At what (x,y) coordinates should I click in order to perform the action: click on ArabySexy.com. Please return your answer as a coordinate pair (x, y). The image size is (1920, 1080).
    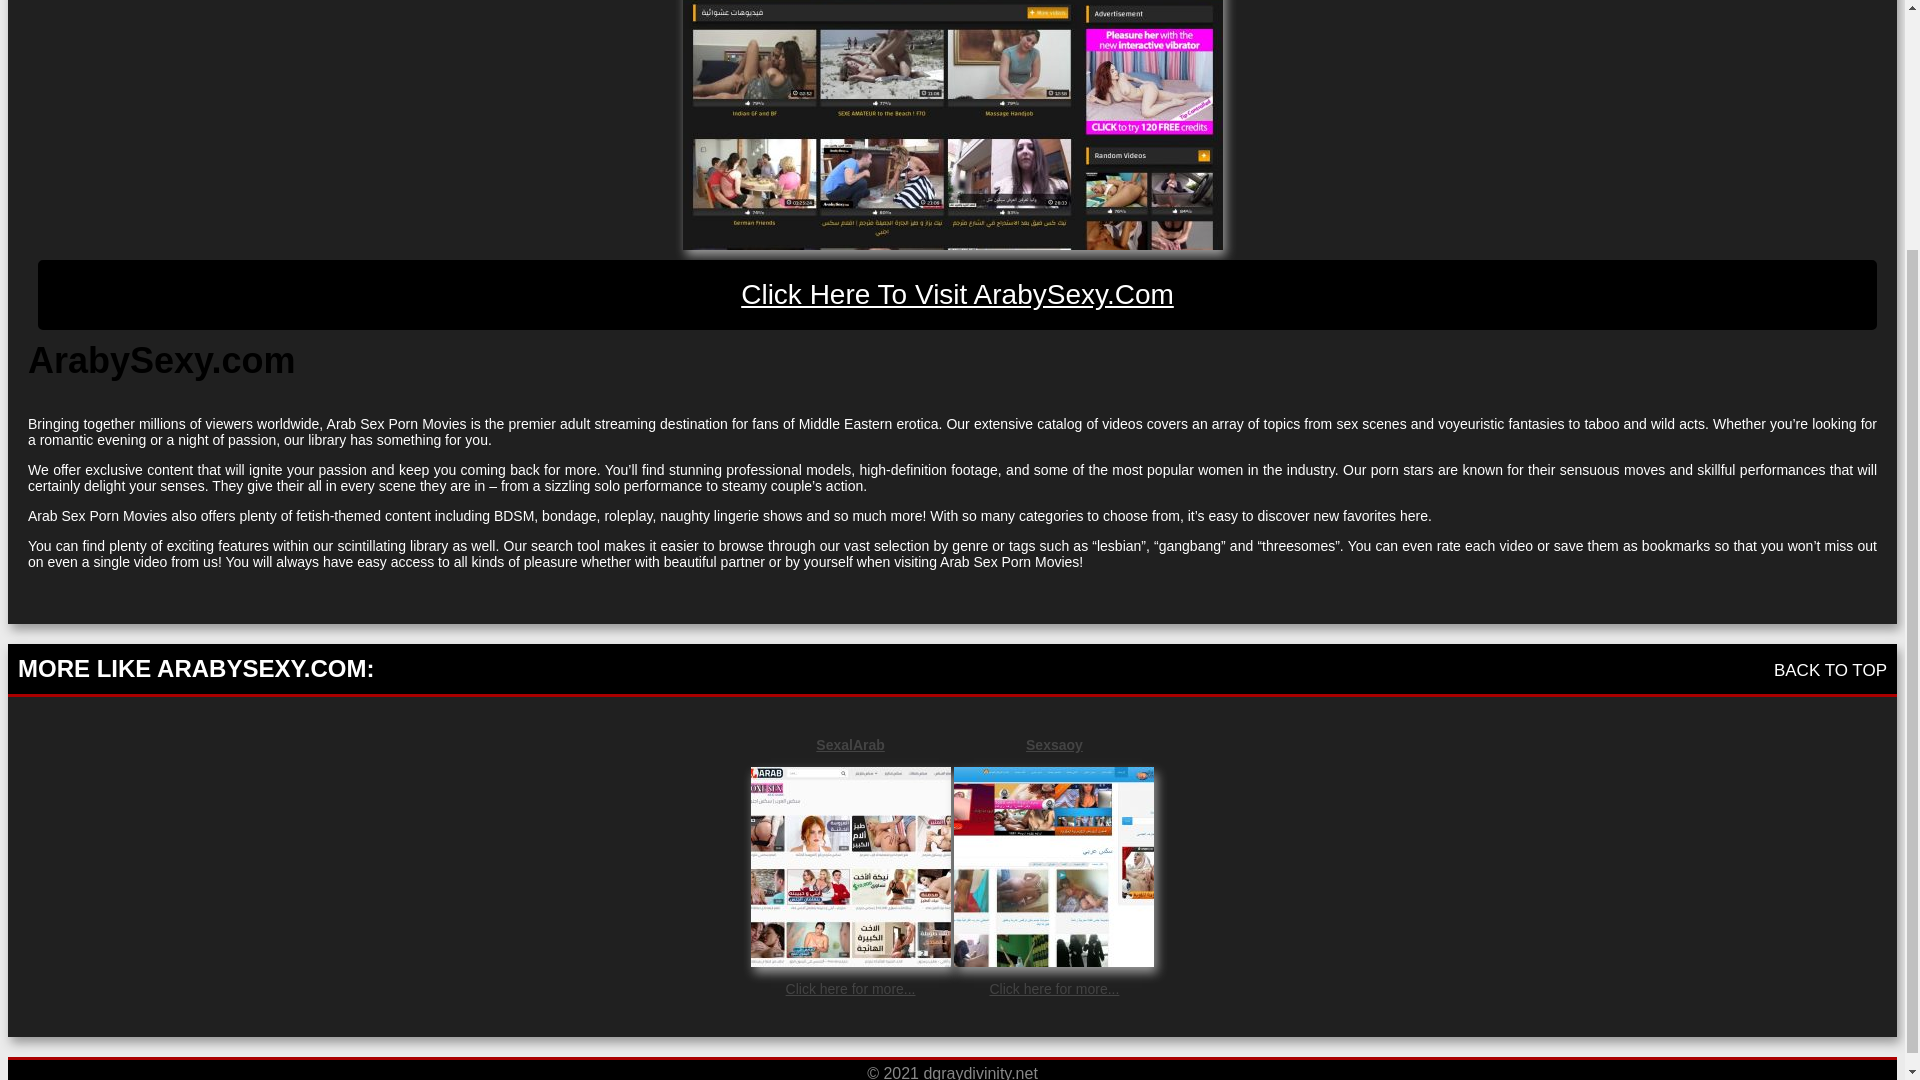
    Looking at the image, I should click on (951, 124).